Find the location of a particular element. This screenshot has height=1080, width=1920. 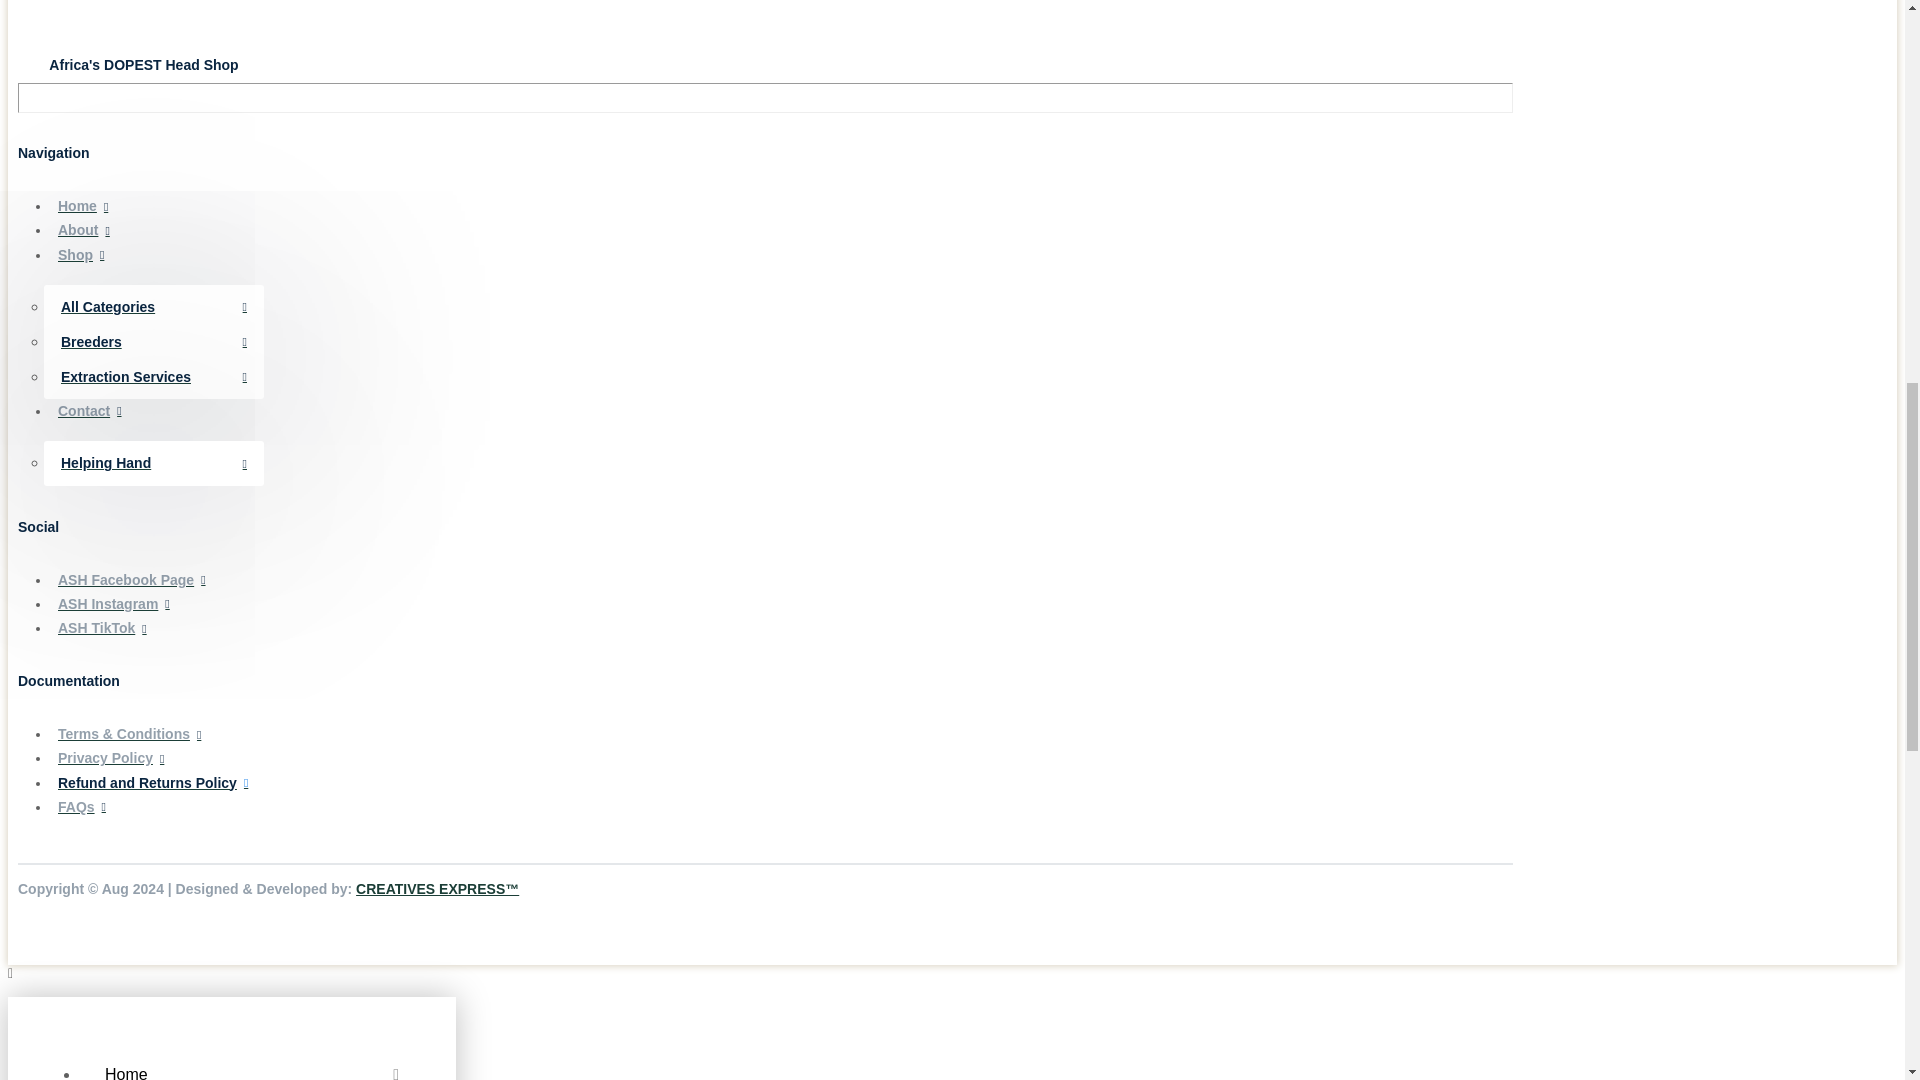

Home is located at coordinates (252, 1062).